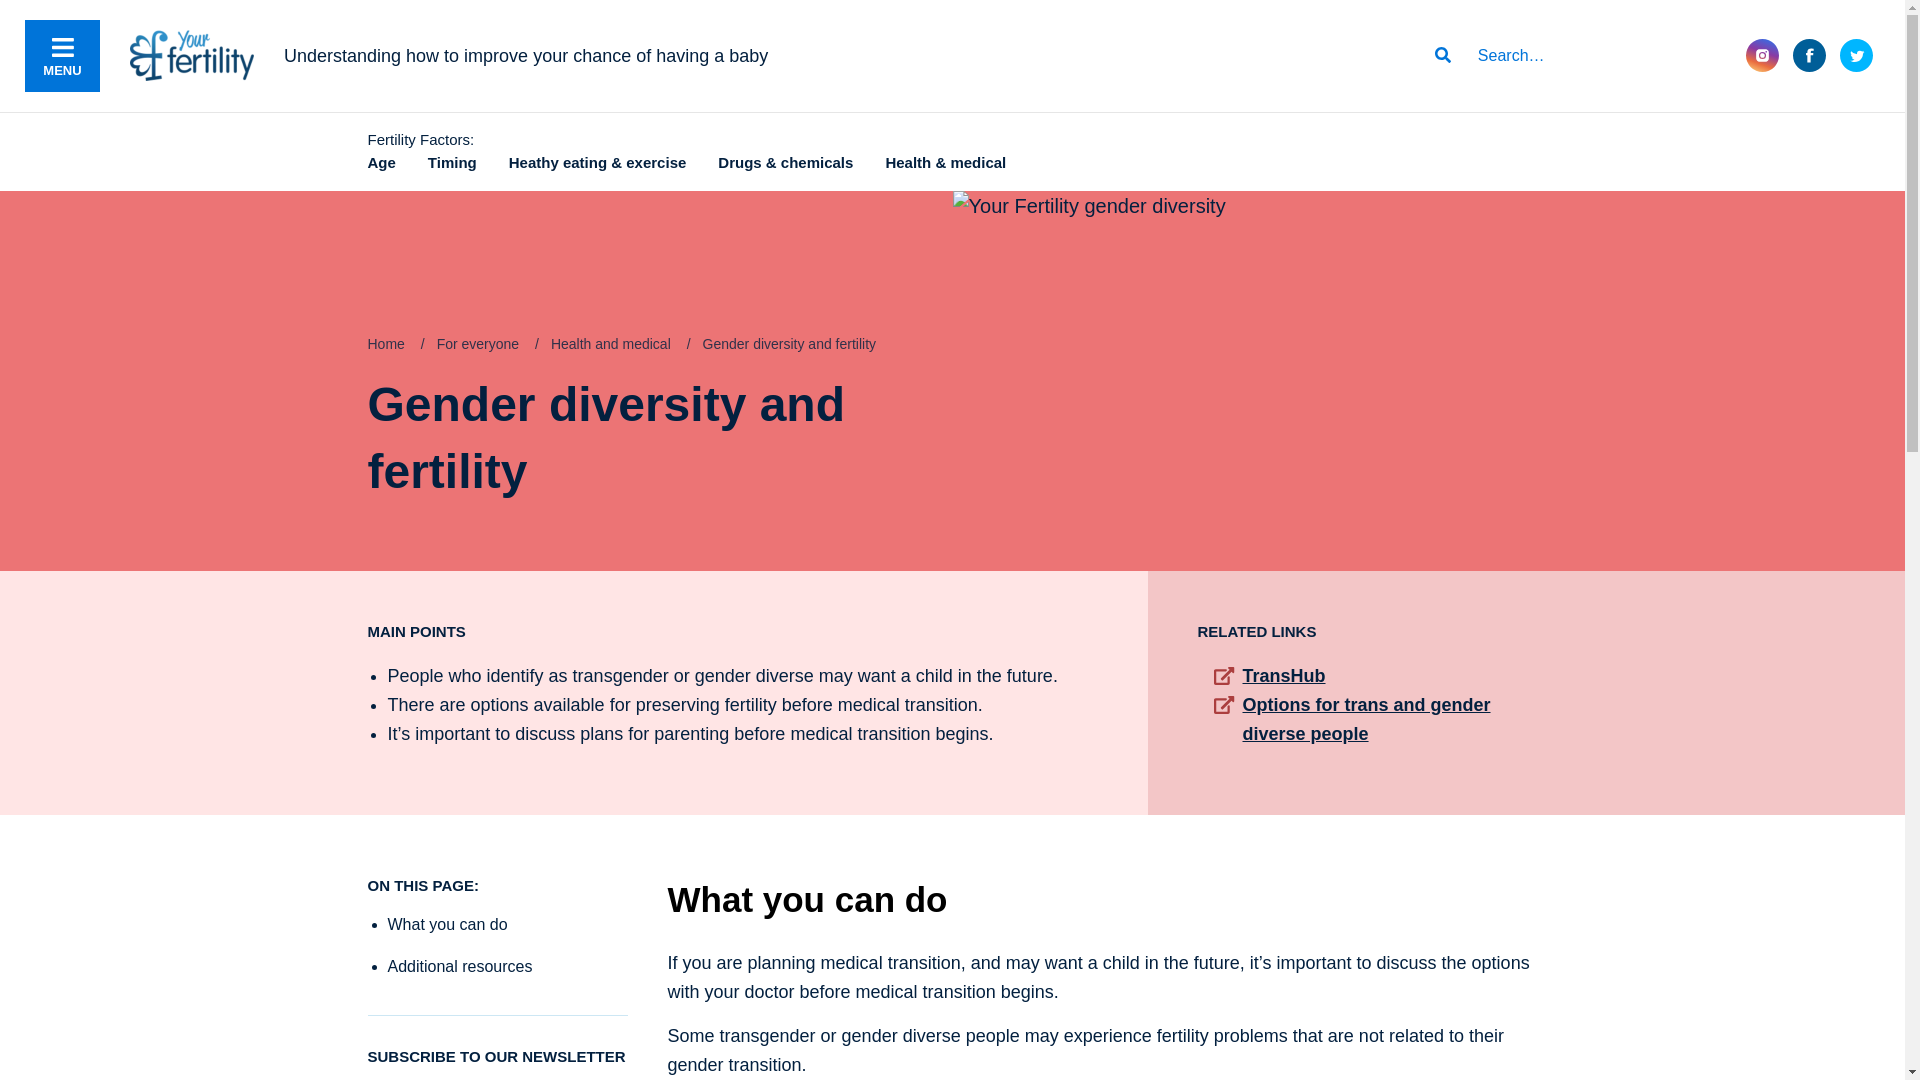  I want to click on For everyone, so click(478, 344).